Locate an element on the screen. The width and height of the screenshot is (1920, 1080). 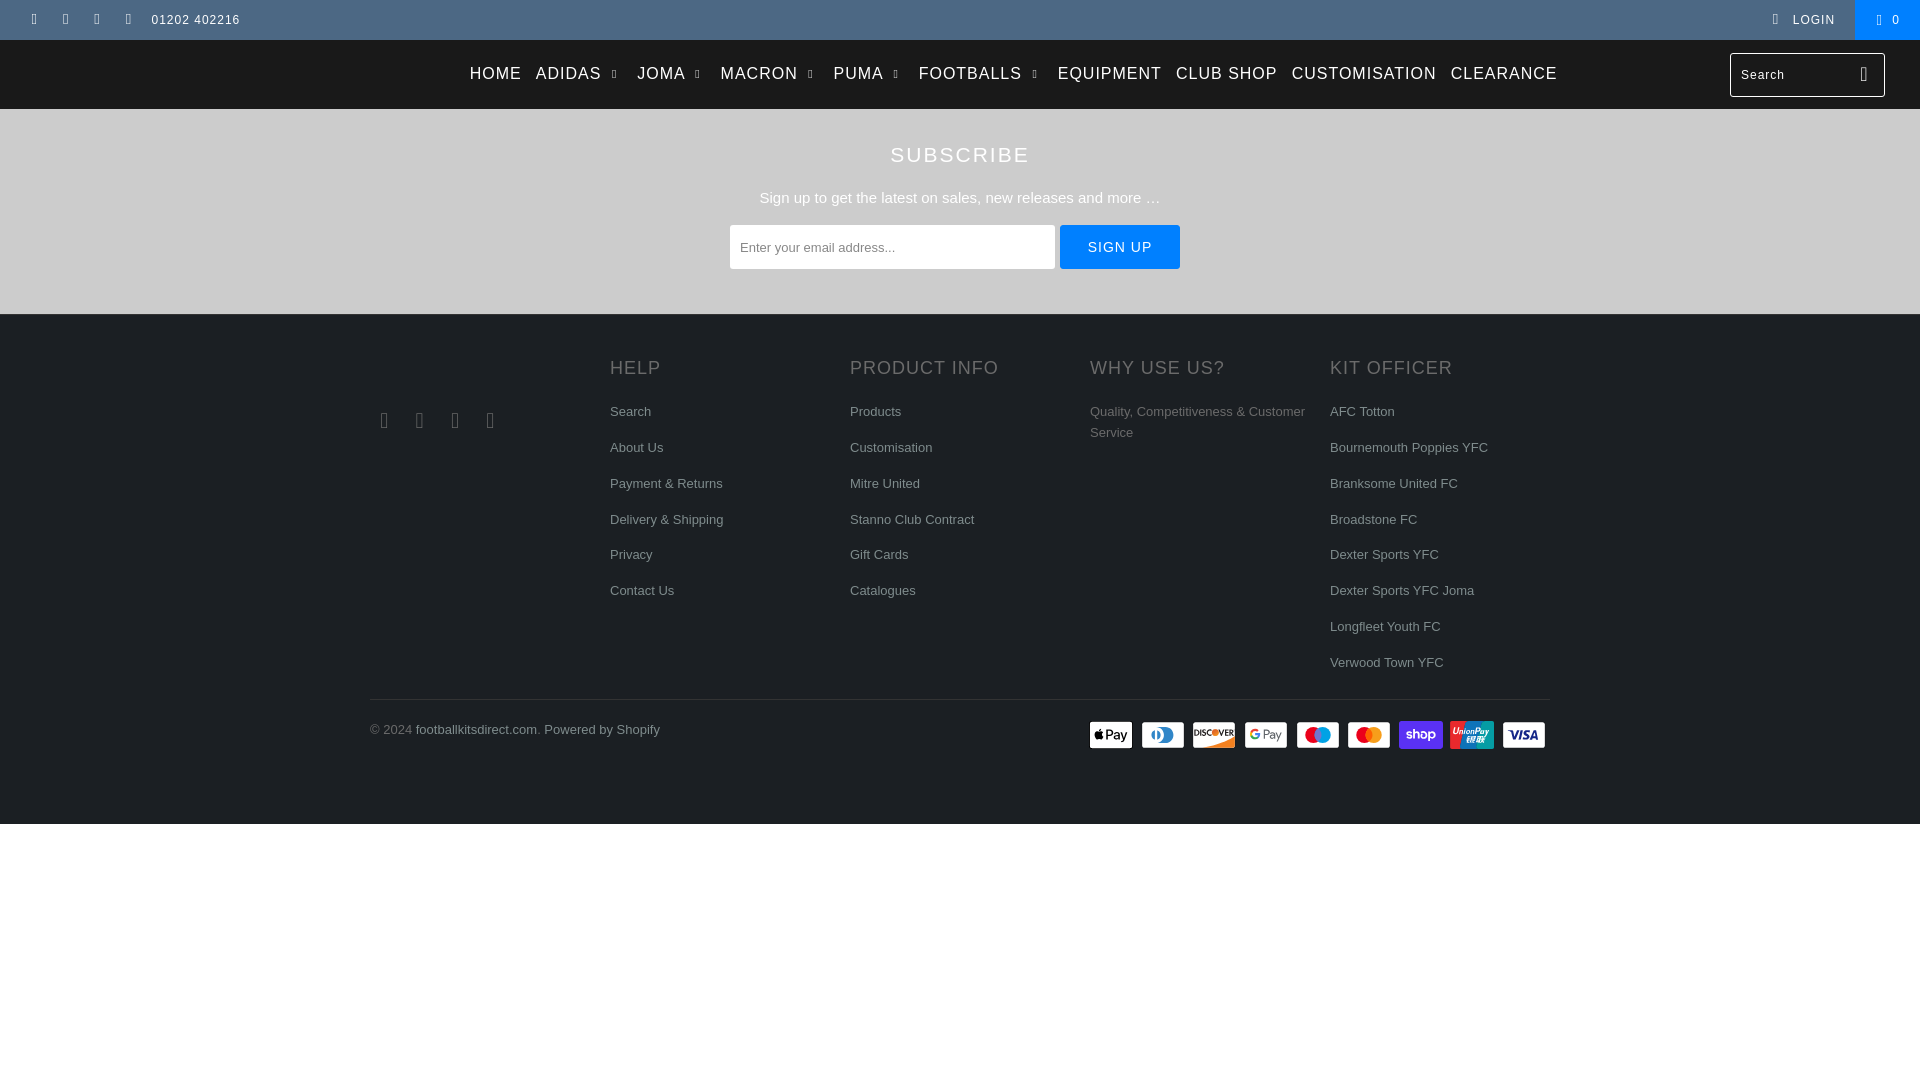
Shop Pay is located at coordinates (1423, 734).